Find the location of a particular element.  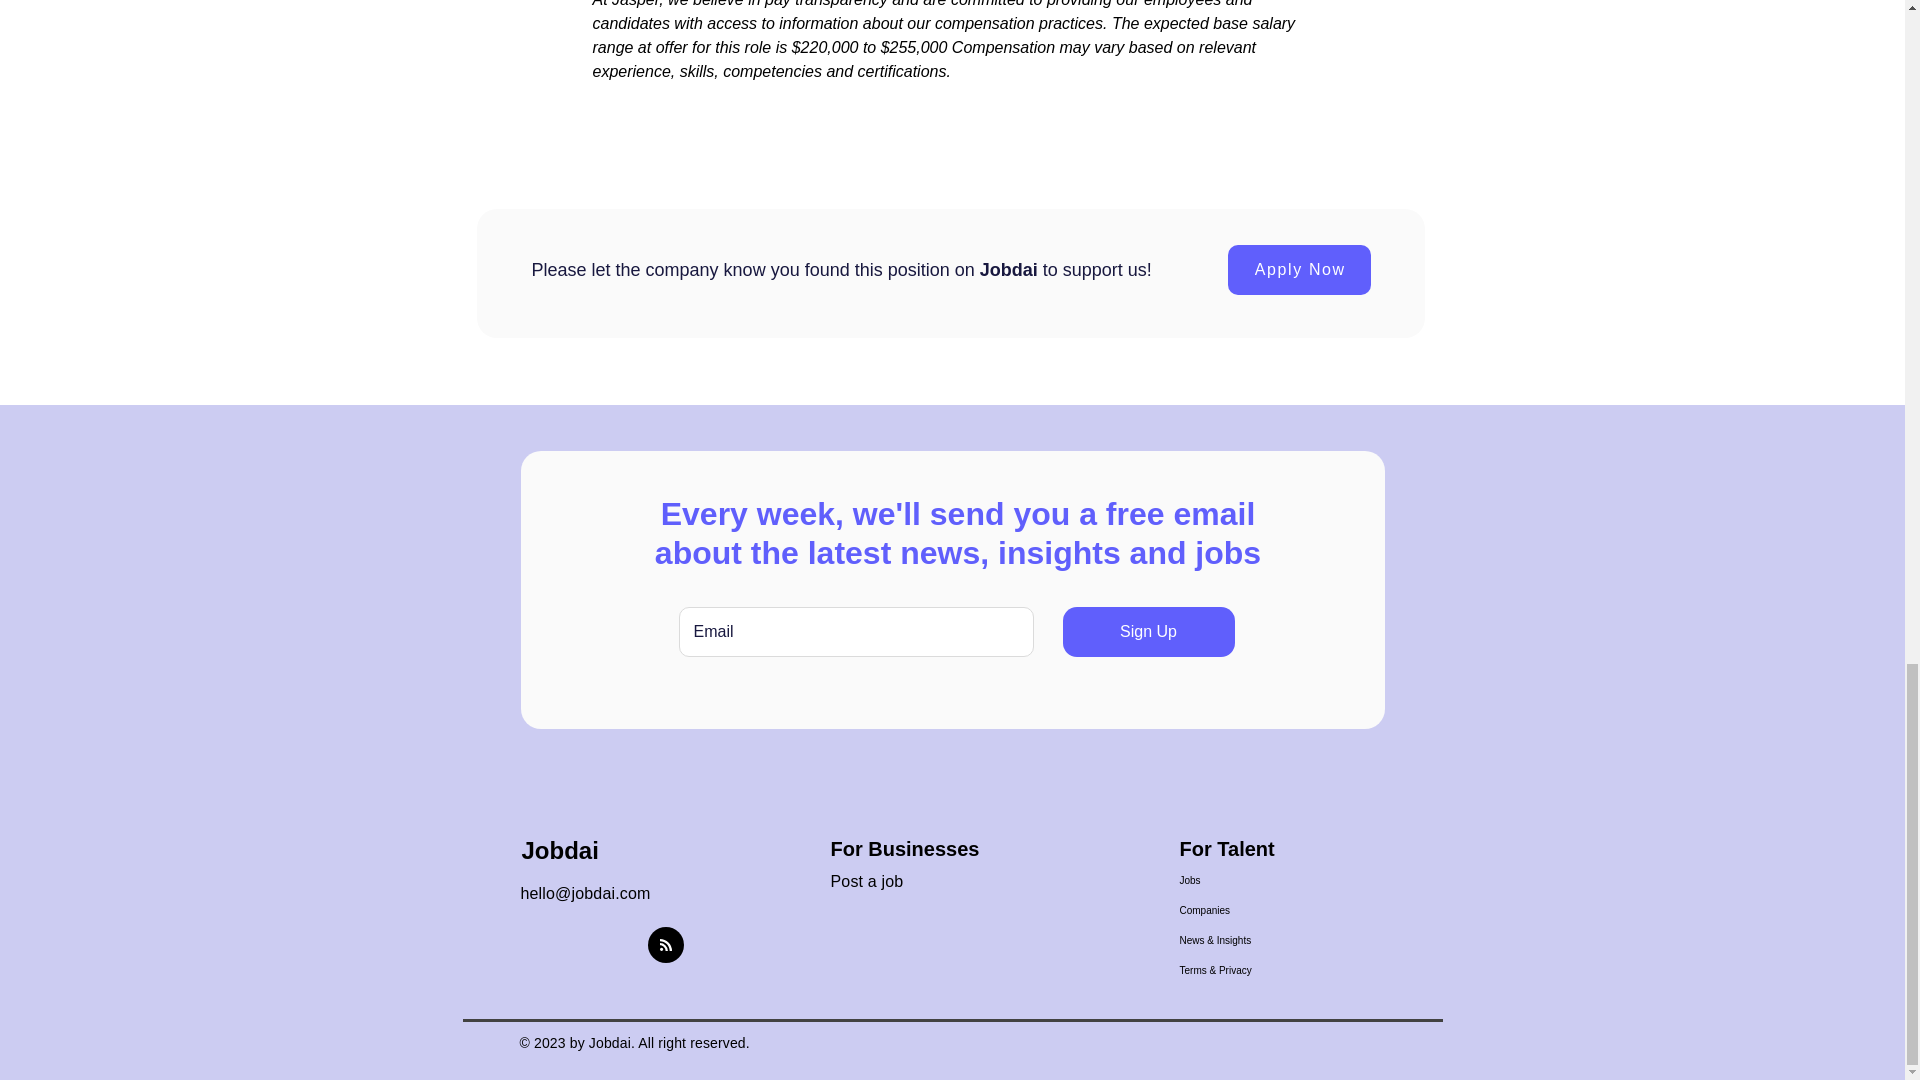

Apply Now is located at coordinates (1299, 270).